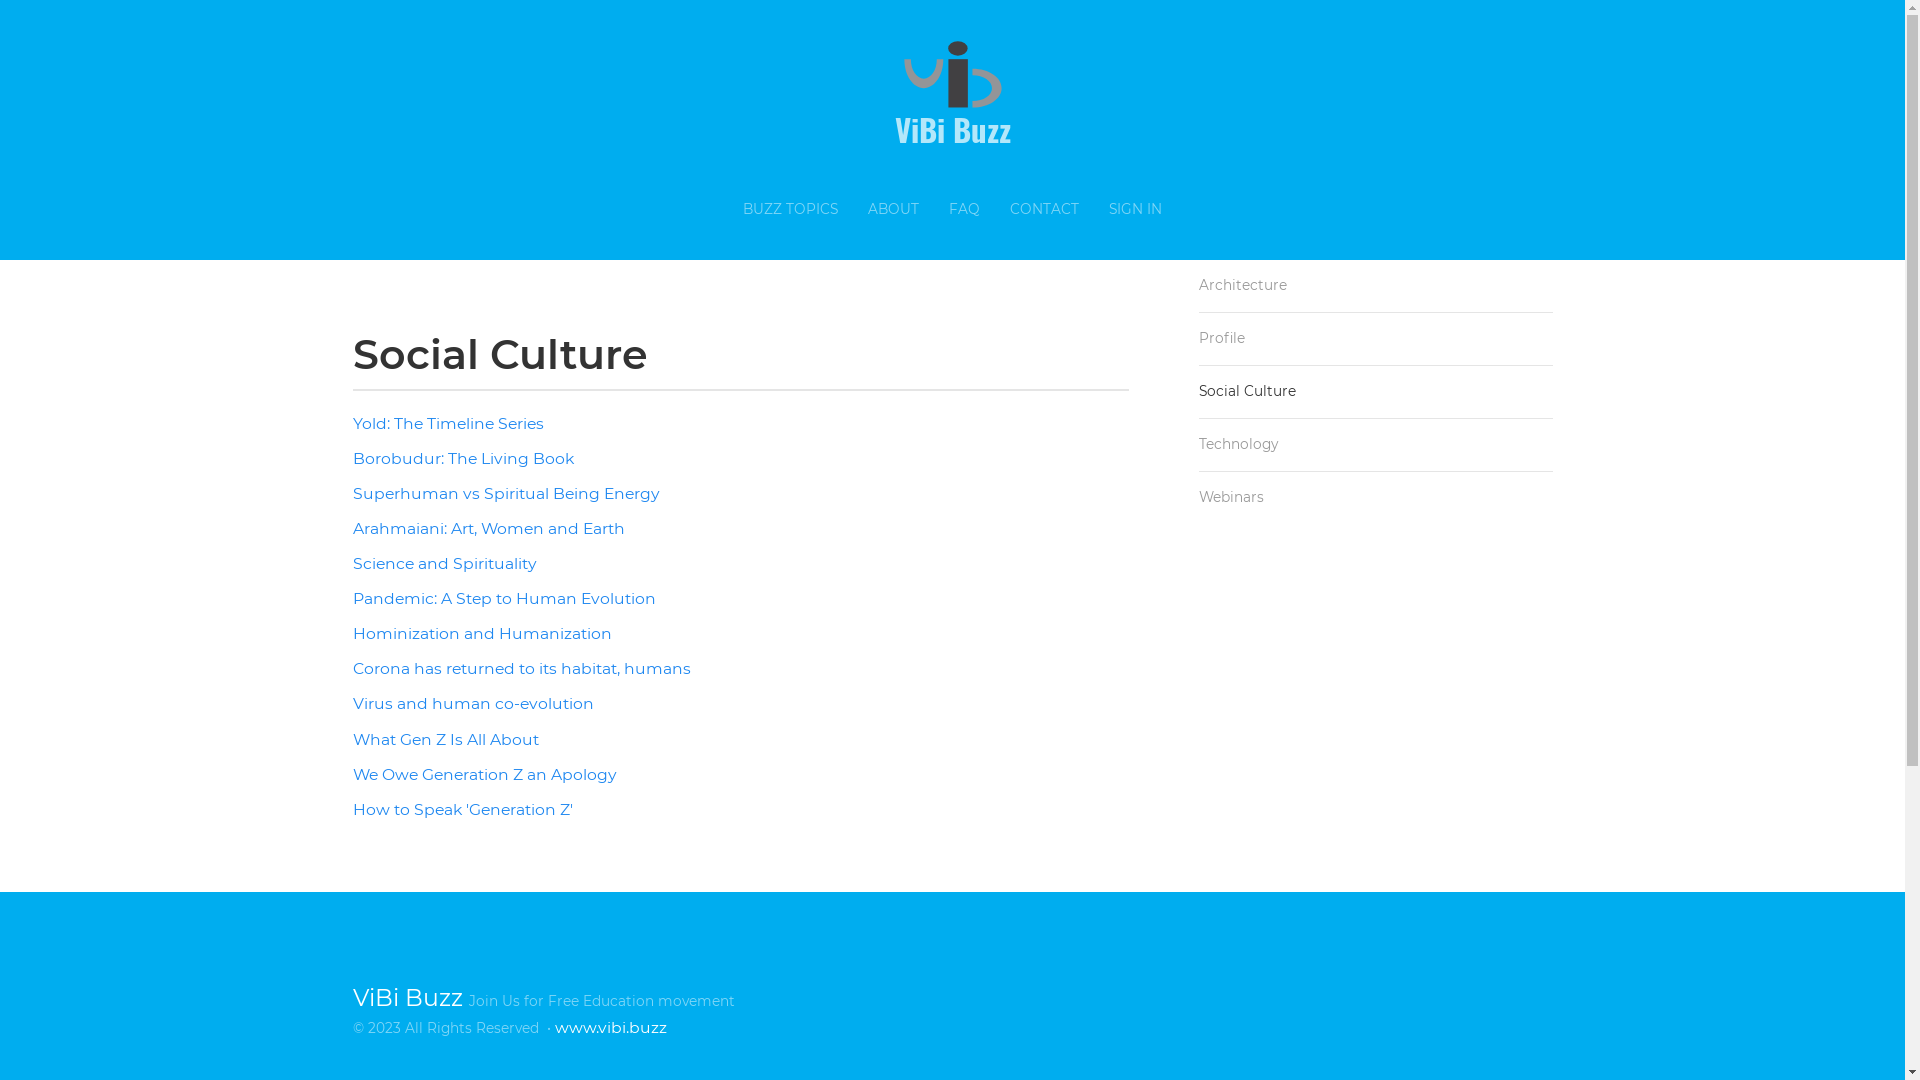  What do you see at coordinates (521, 668) in the screenshot?
I see `Corona has returned to its habitat, humans` at bounding box center [521, 668].